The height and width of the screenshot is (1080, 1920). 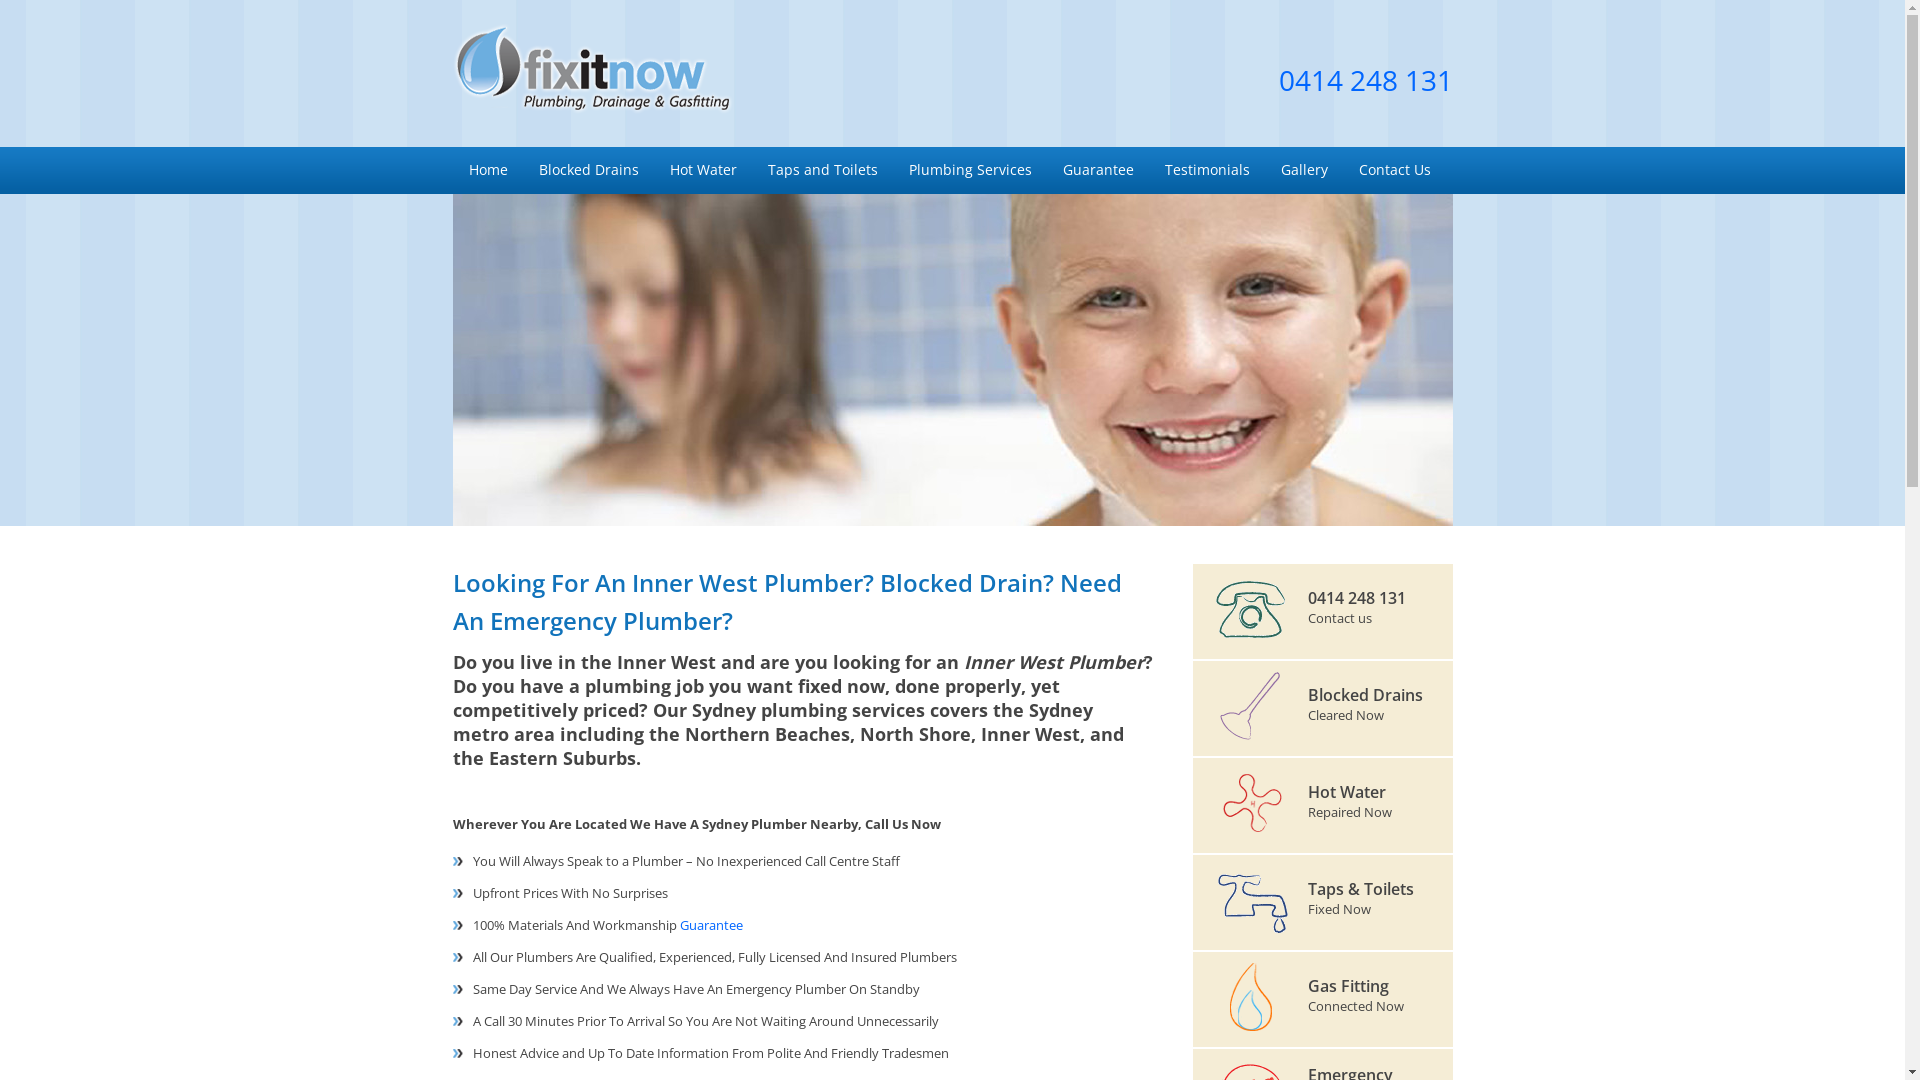 What do you see at coordinates (1322, 612) in the screenshot?
I see `0414 248 131
Contact us` at bounding box center [1322, 612].